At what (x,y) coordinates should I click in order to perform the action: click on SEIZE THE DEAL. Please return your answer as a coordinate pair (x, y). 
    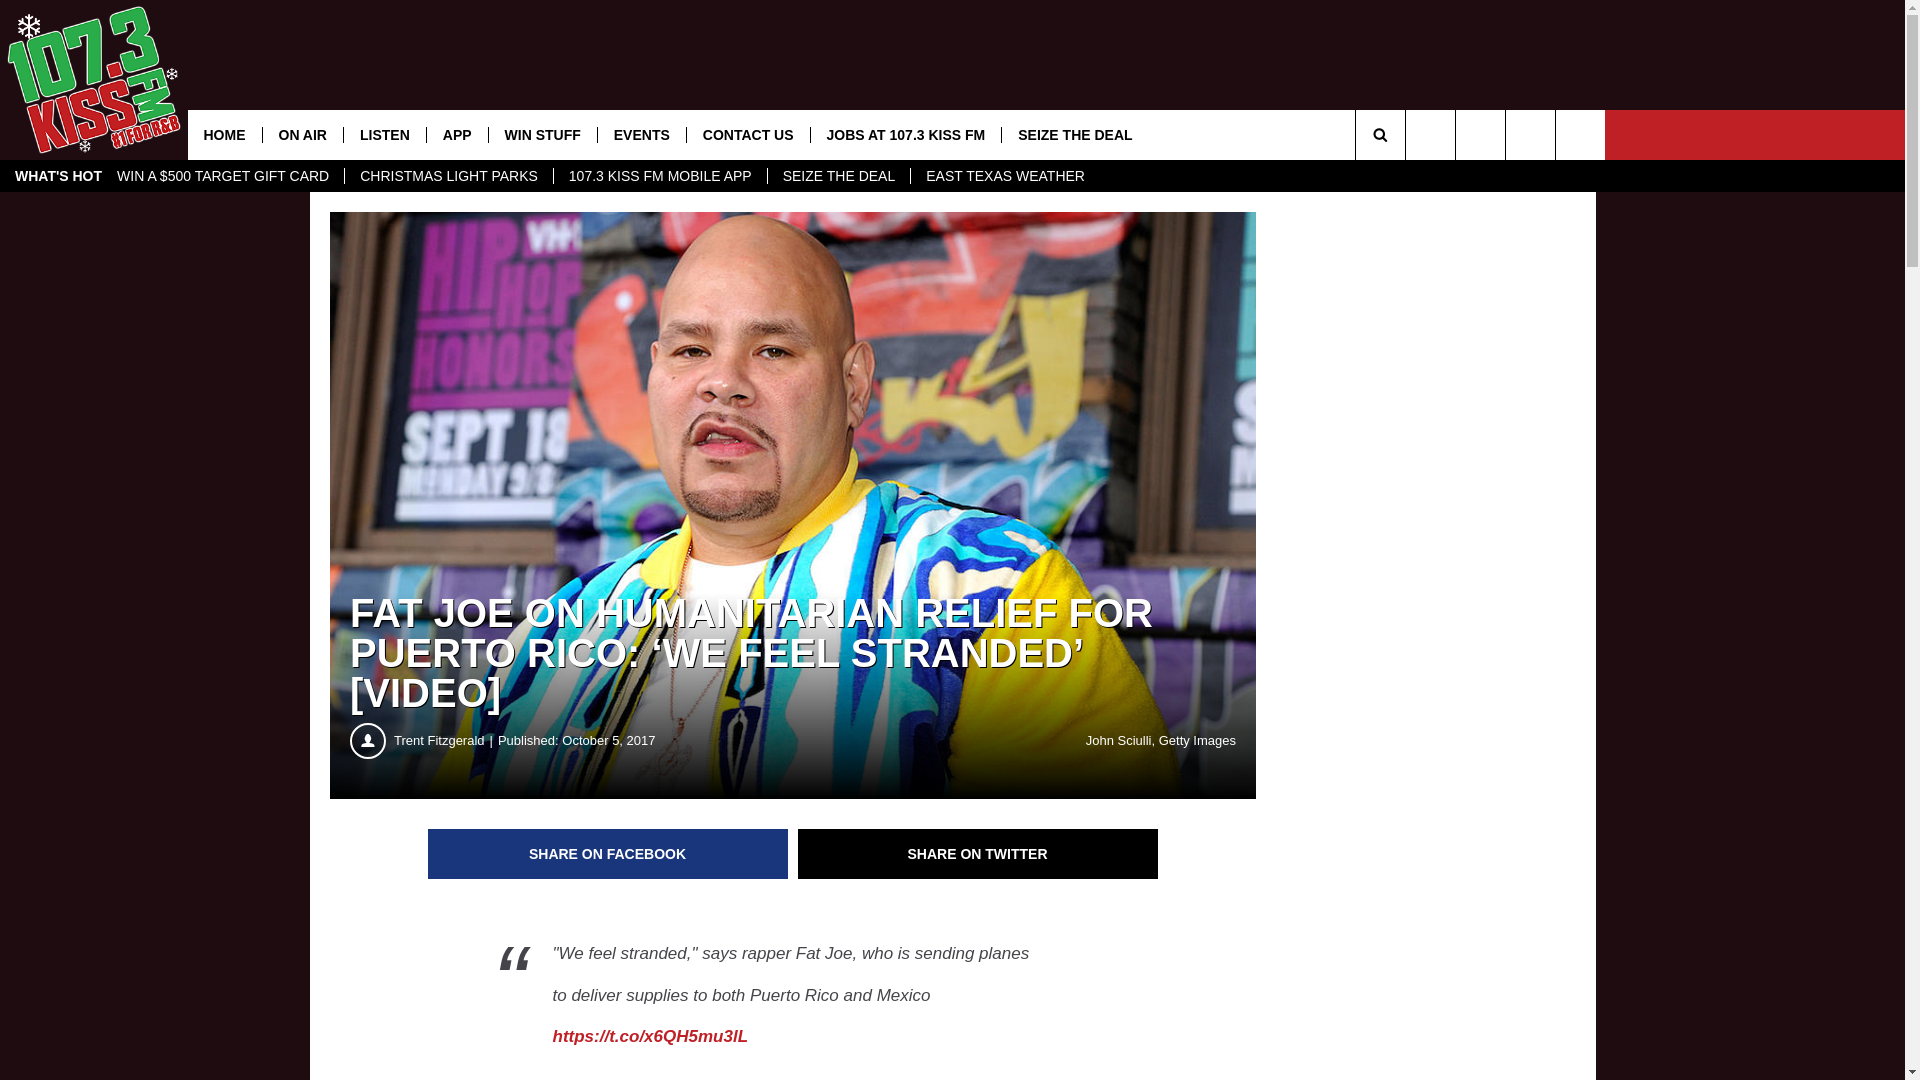
    Looking at the image, I should click on (839, 176).